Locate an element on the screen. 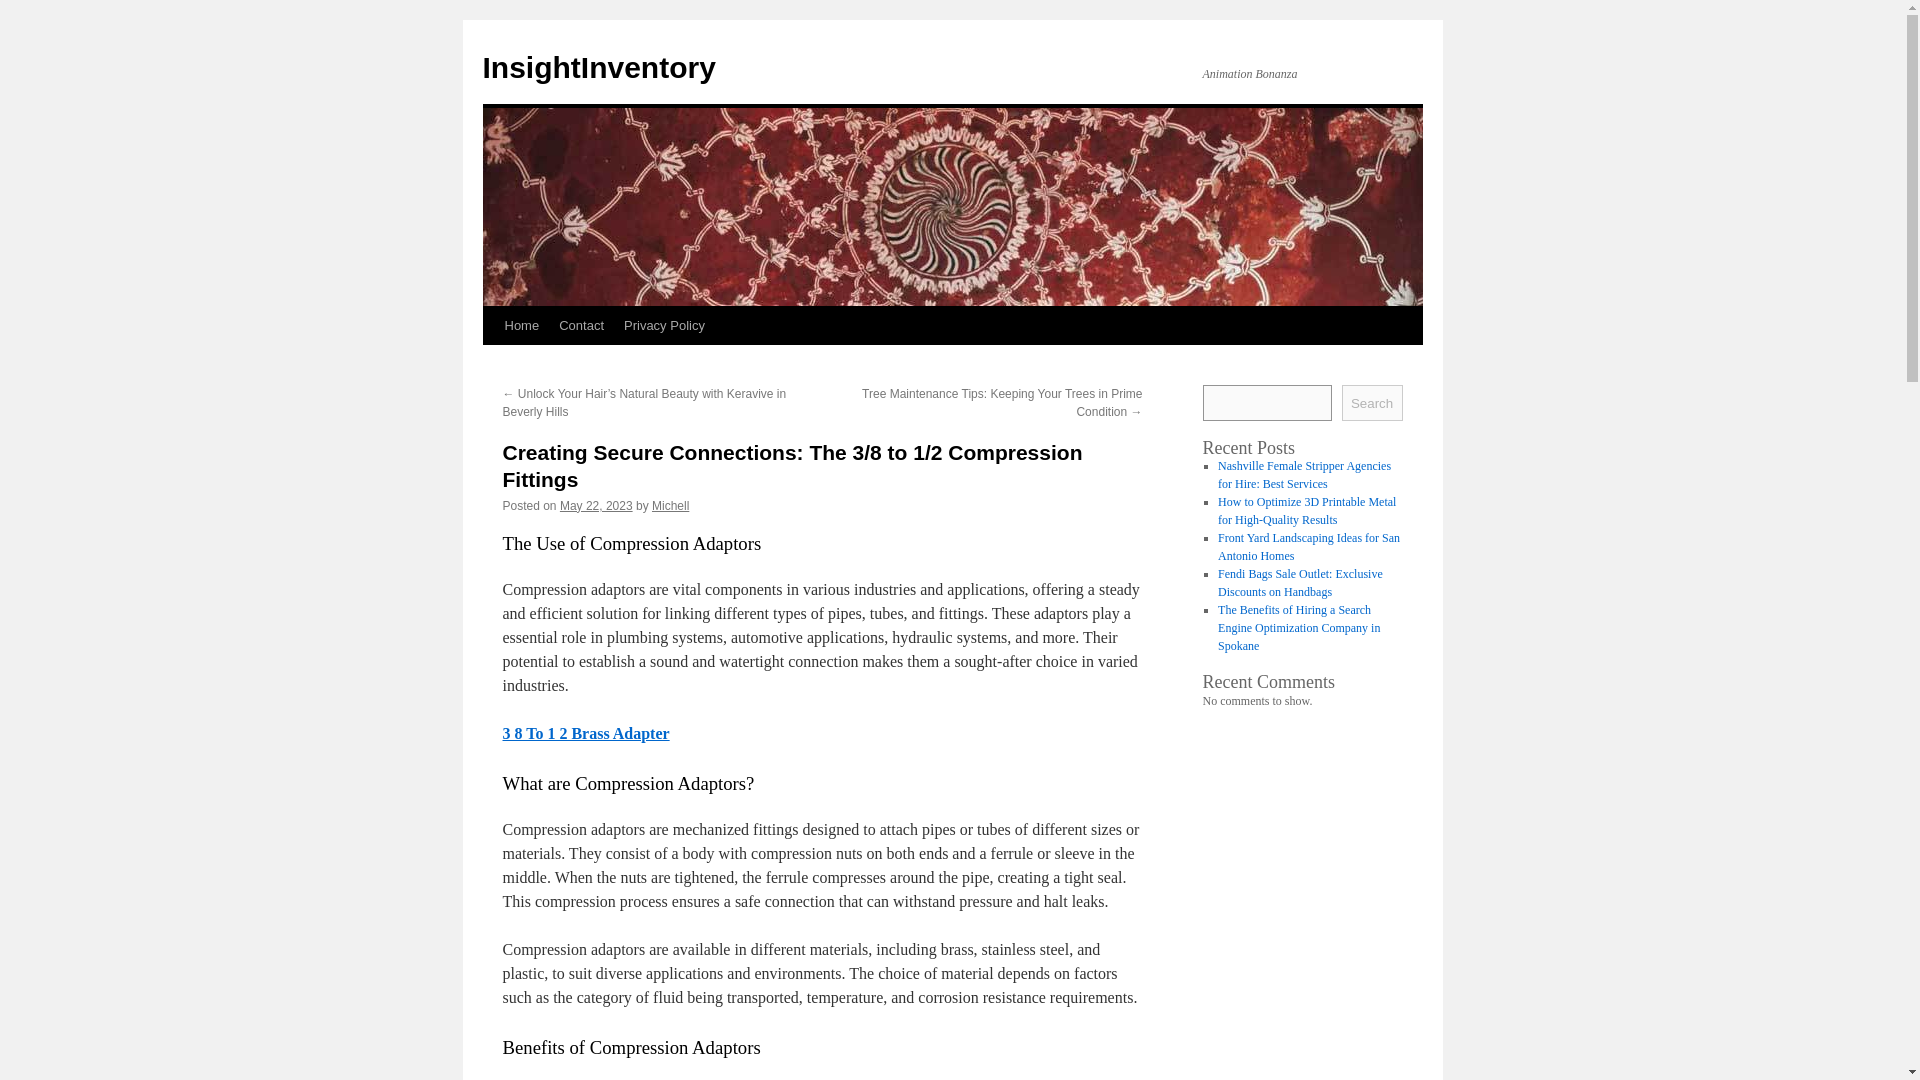  May 22, 2023 is located at coordinates (596, 506).